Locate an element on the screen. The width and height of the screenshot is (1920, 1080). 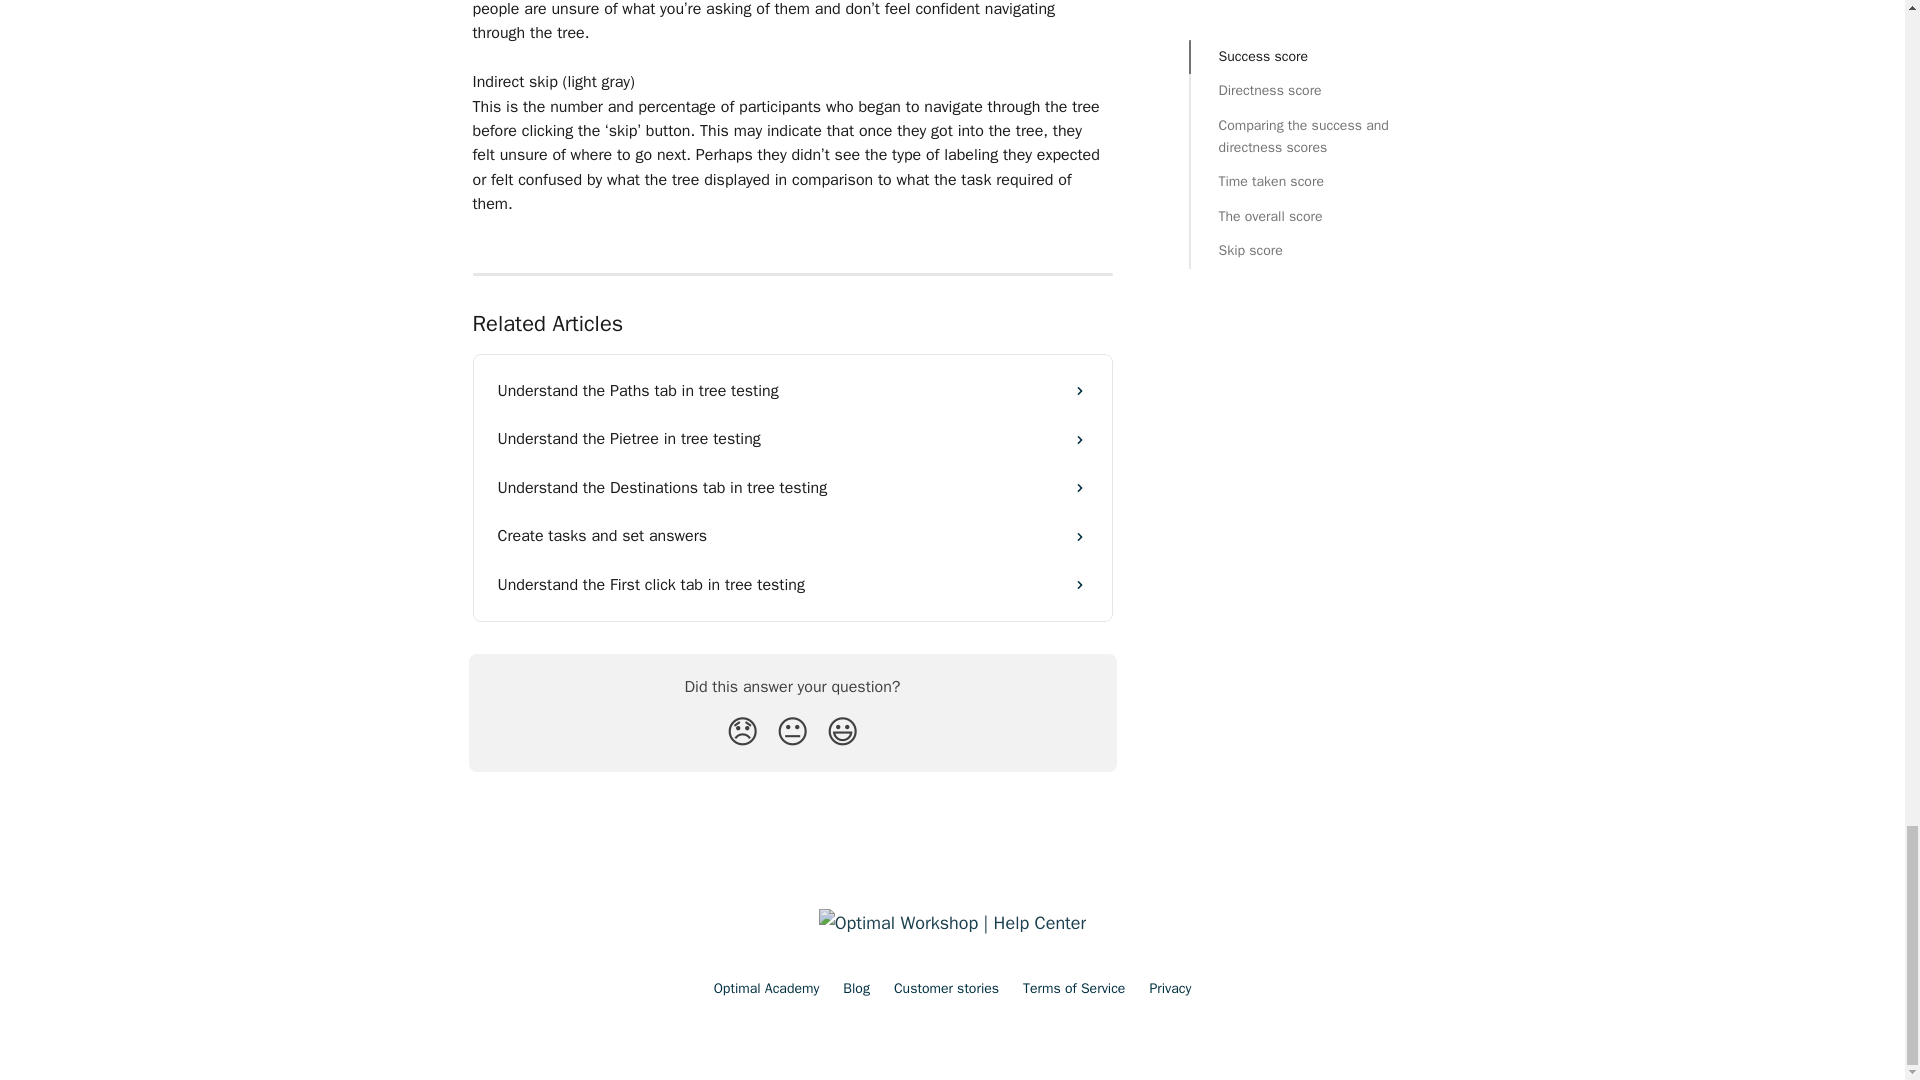
Blog is located at coordinates (856, 988).